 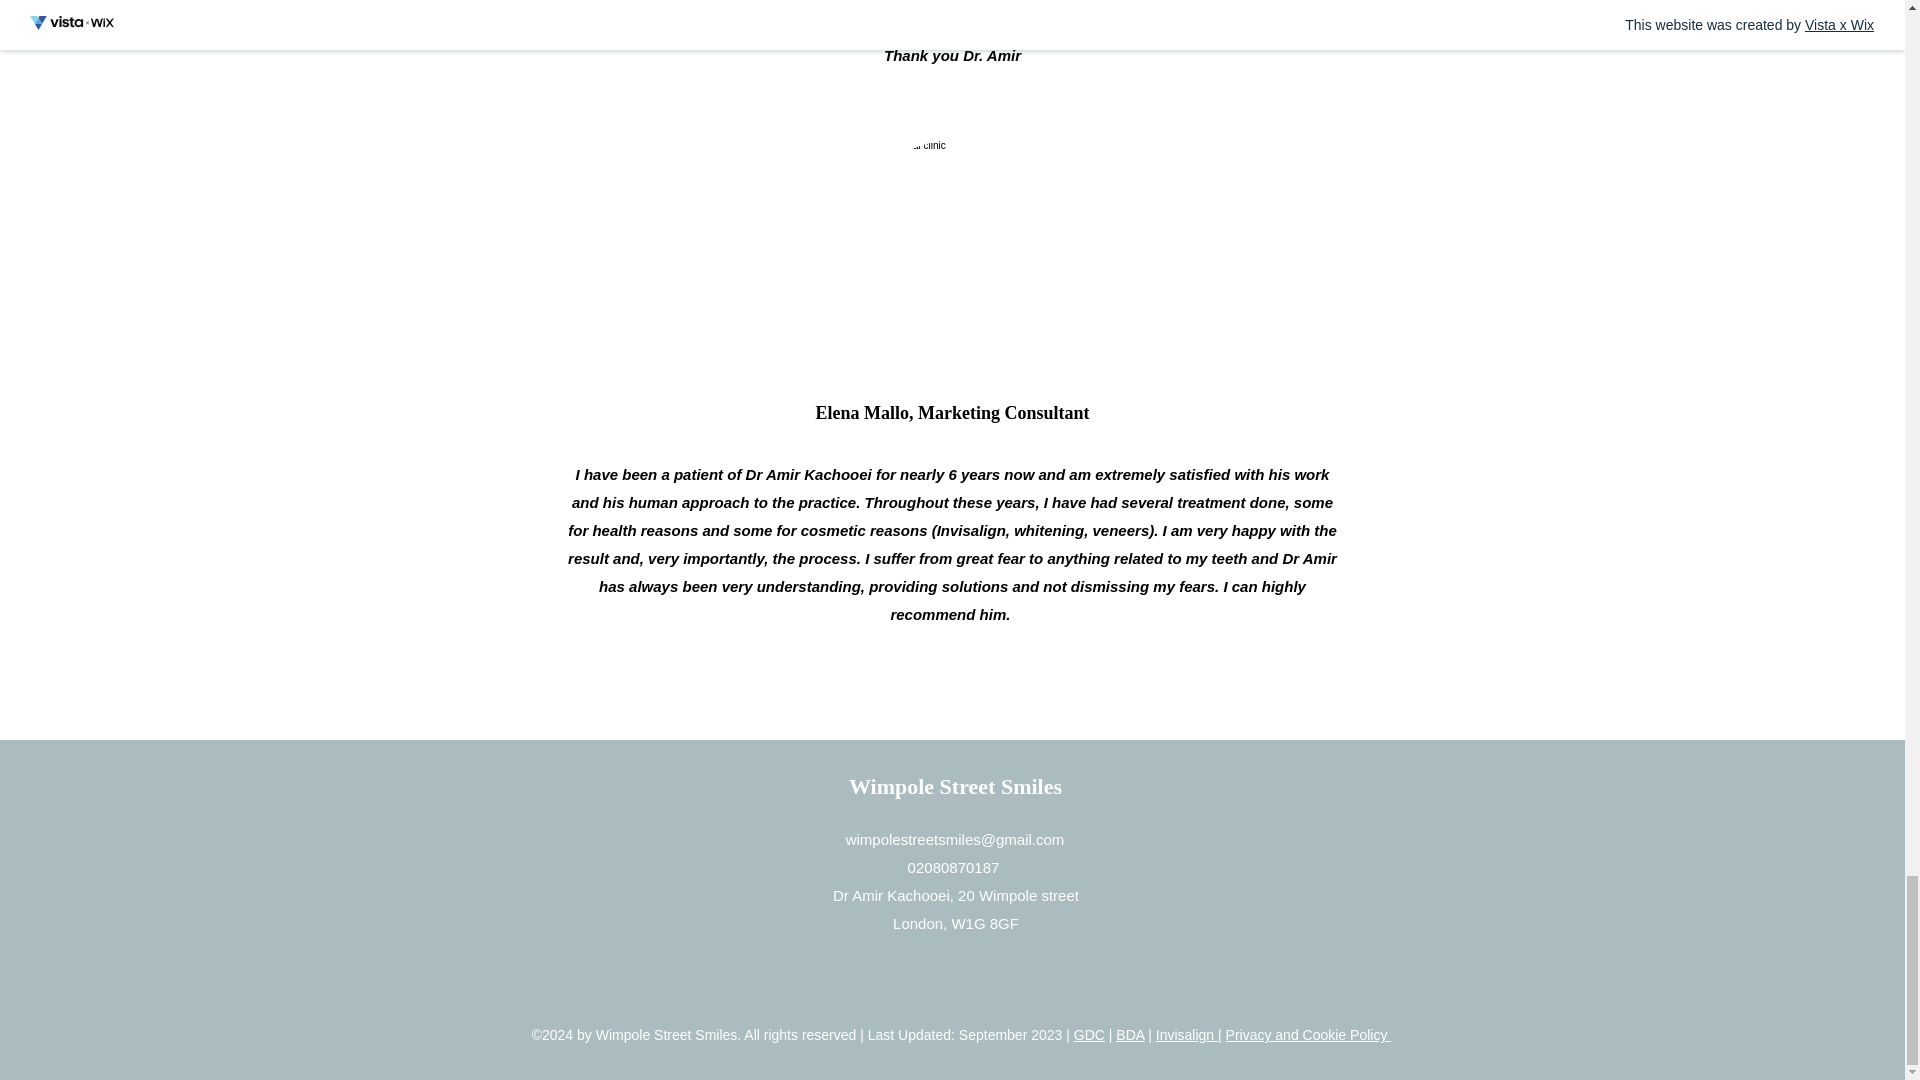 I want to click on Wimpole Street Smiles, so click(x=954, y=786).